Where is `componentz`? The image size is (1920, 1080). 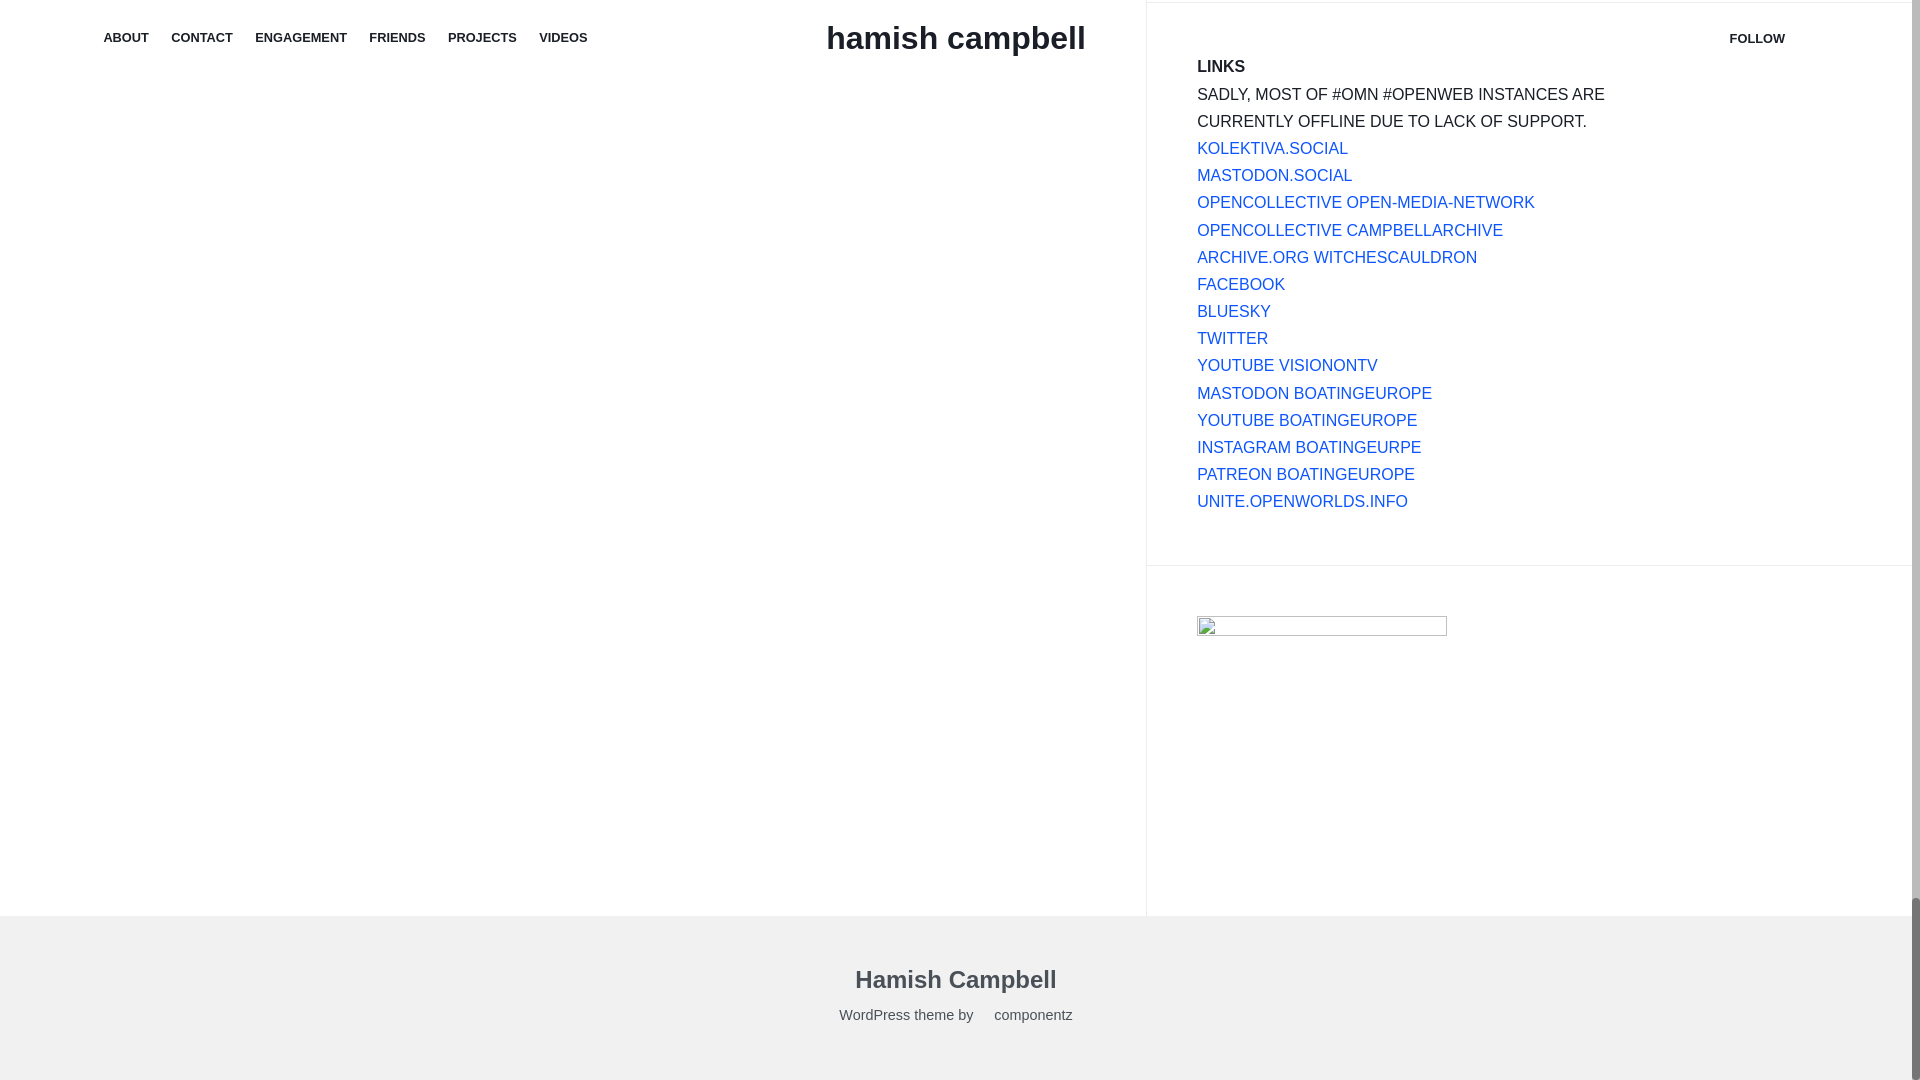 componentz is located at coordinates (1024, 1018).